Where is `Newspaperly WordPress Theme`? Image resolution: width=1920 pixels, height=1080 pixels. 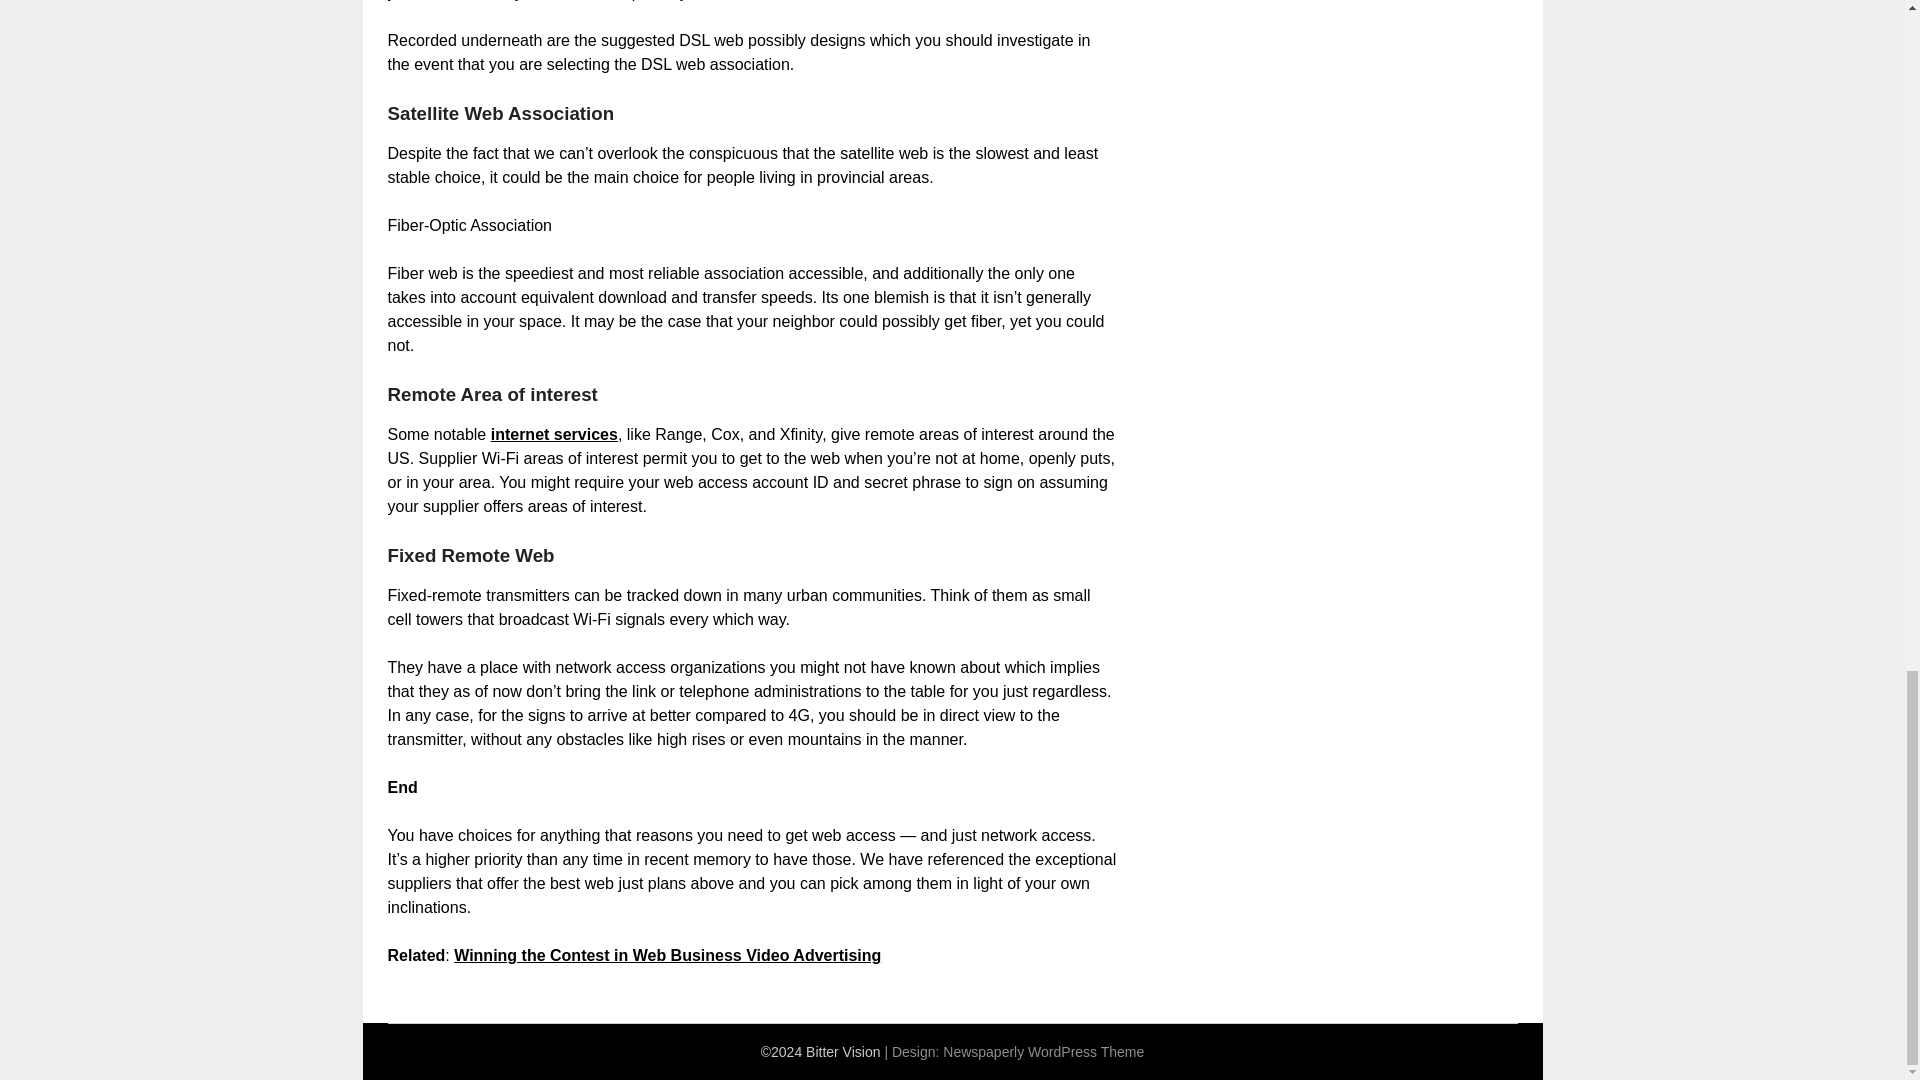
Newspaperly WordPress Theme is located at coordinates (1043, 1052).